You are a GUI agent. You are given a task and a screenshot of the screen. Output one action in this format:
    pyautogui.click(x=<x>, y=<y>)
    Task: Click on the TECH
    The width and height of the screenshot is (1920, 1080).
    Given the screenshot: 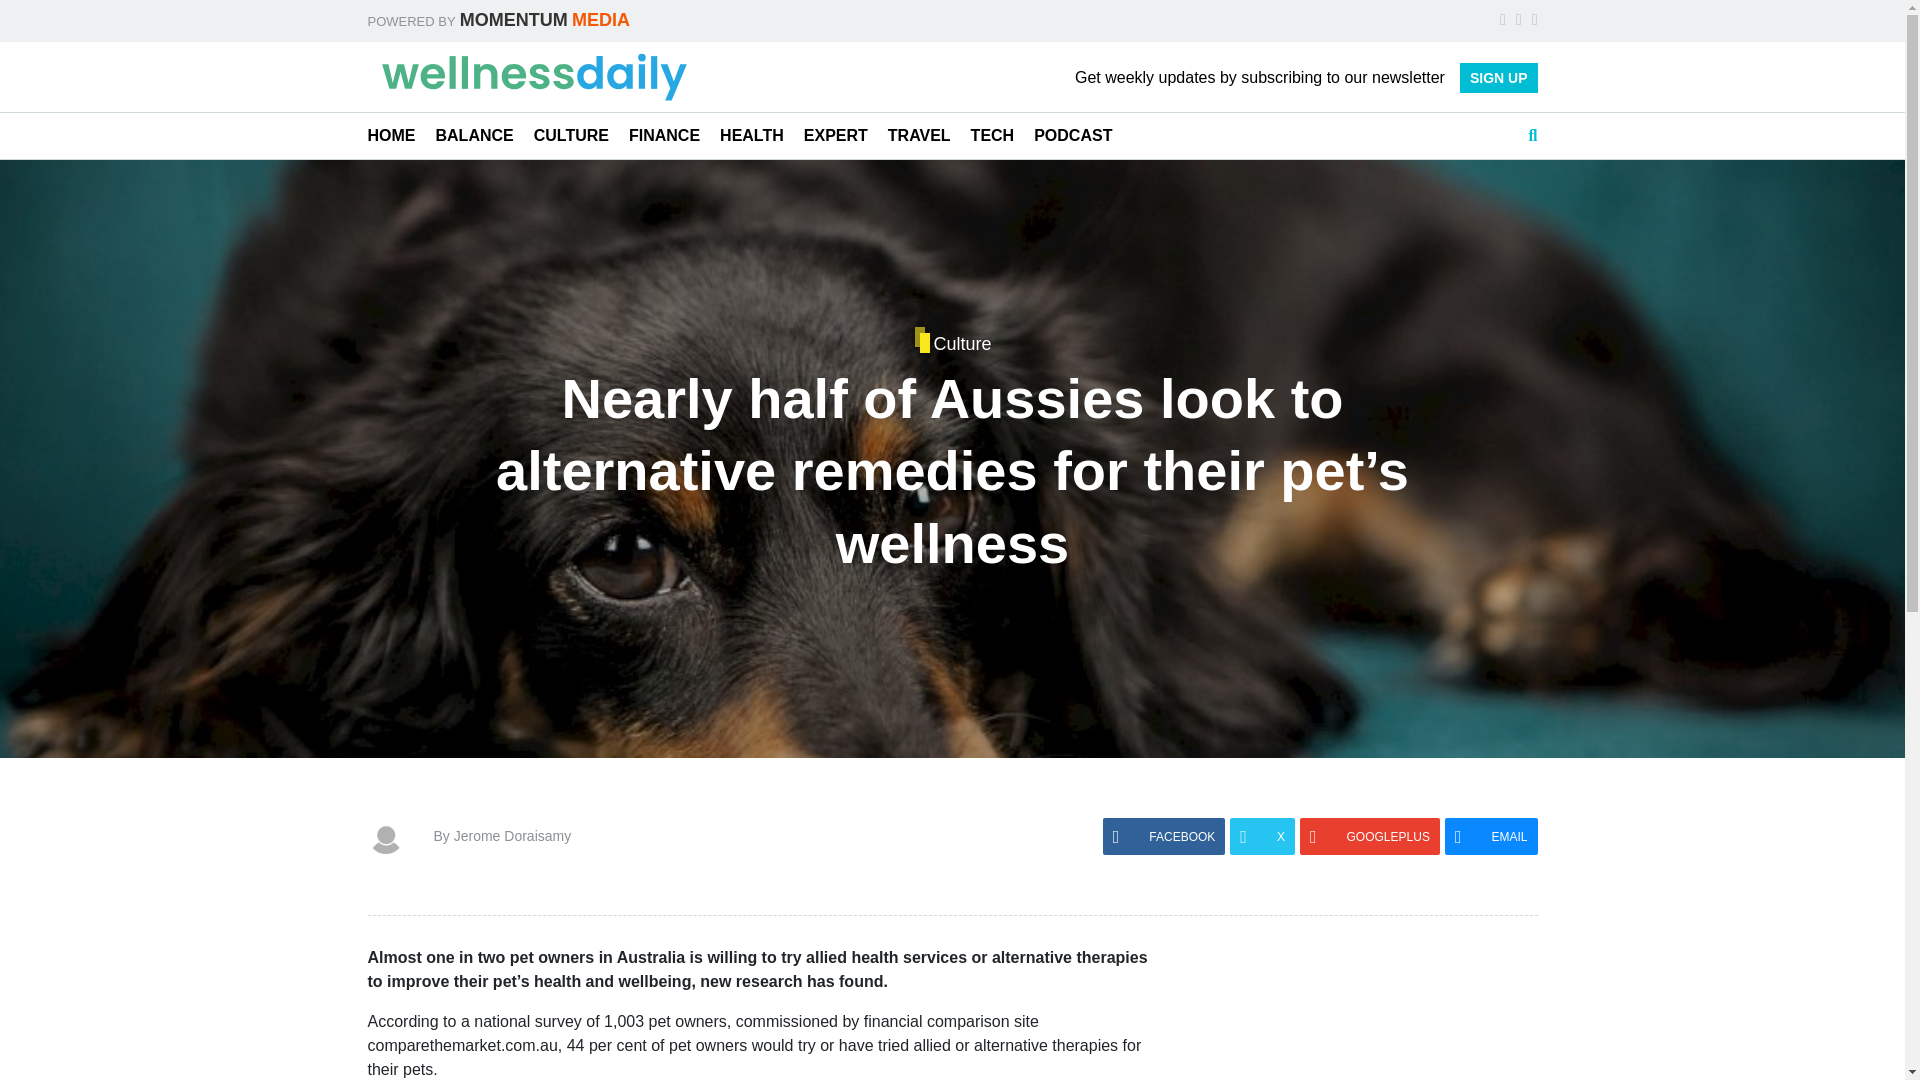 What is the action you would take?
    pyautogui.click(x=993, y=136)
    